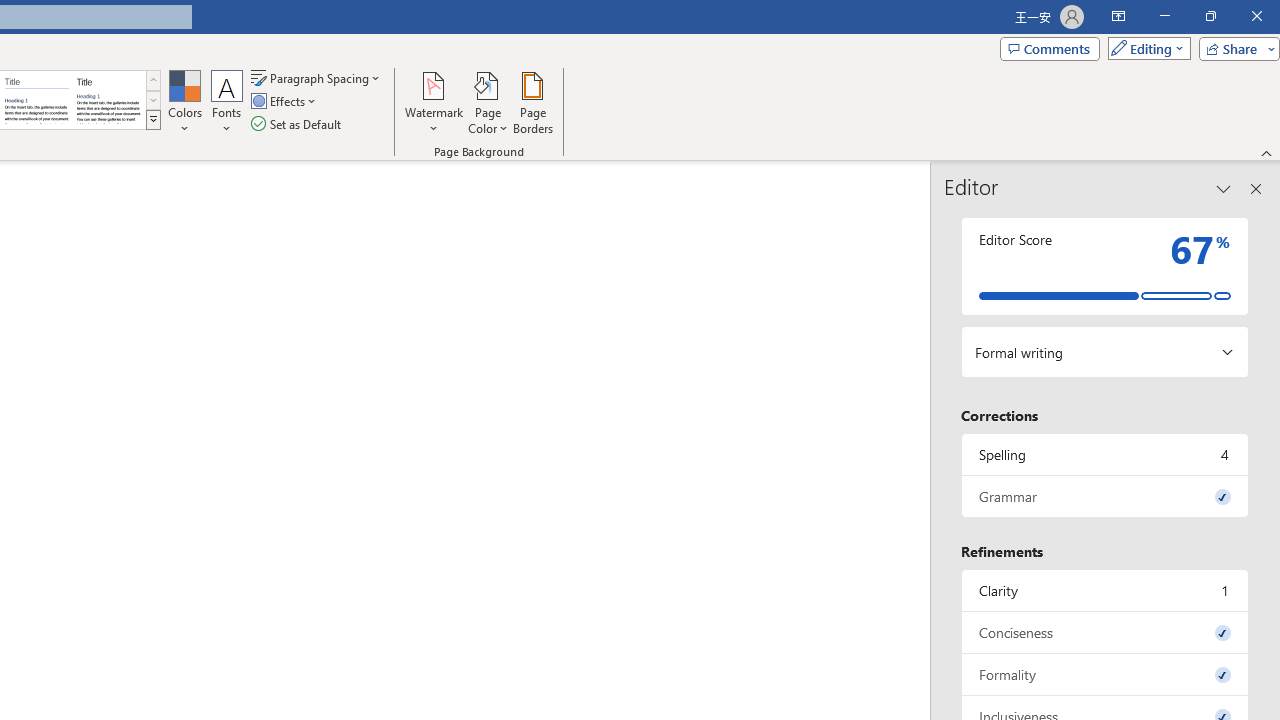 The image size is (1280, 720). Describe the element at coordinates (1105, 674) in the screenshot. I see `Formality, 0 issues. Press space or enter to review items.` at that location.